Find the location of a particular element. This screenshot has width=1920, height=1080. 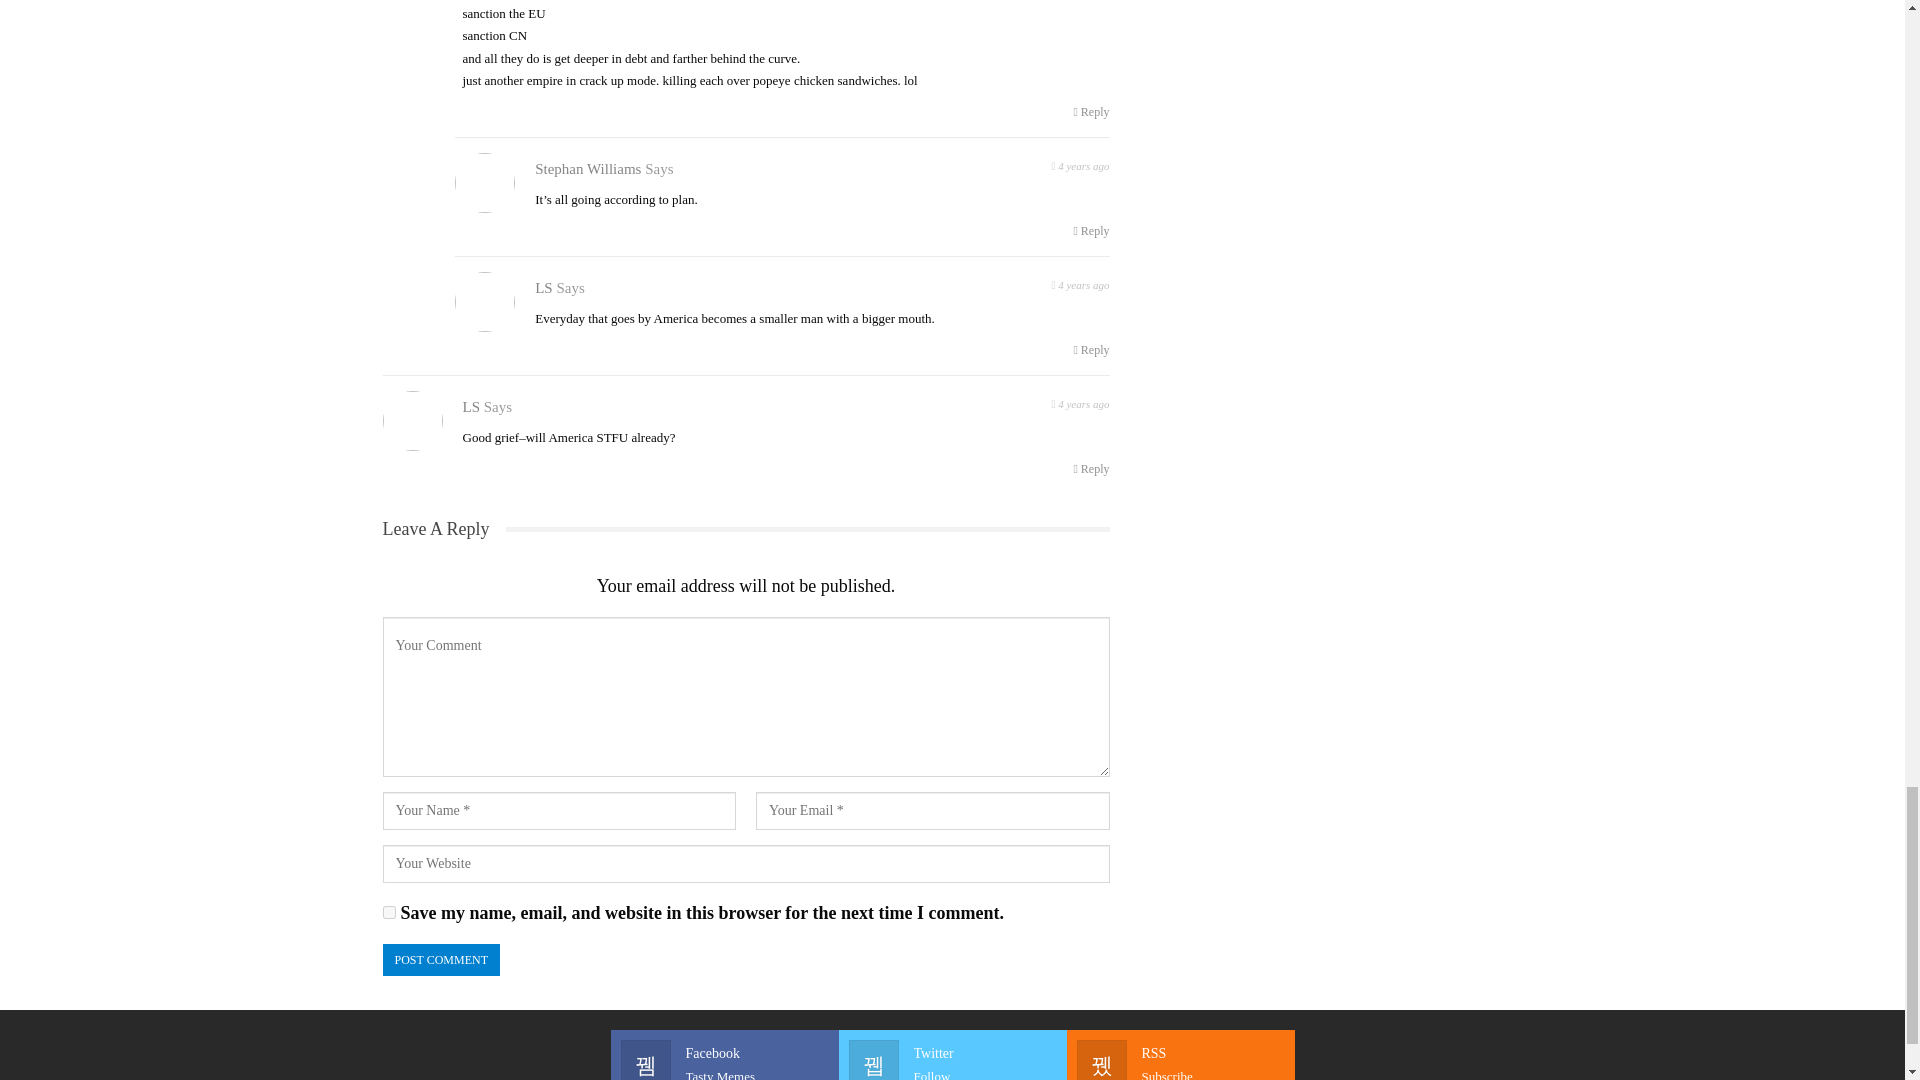

Post Comment is located at coordinates (1091, 230).